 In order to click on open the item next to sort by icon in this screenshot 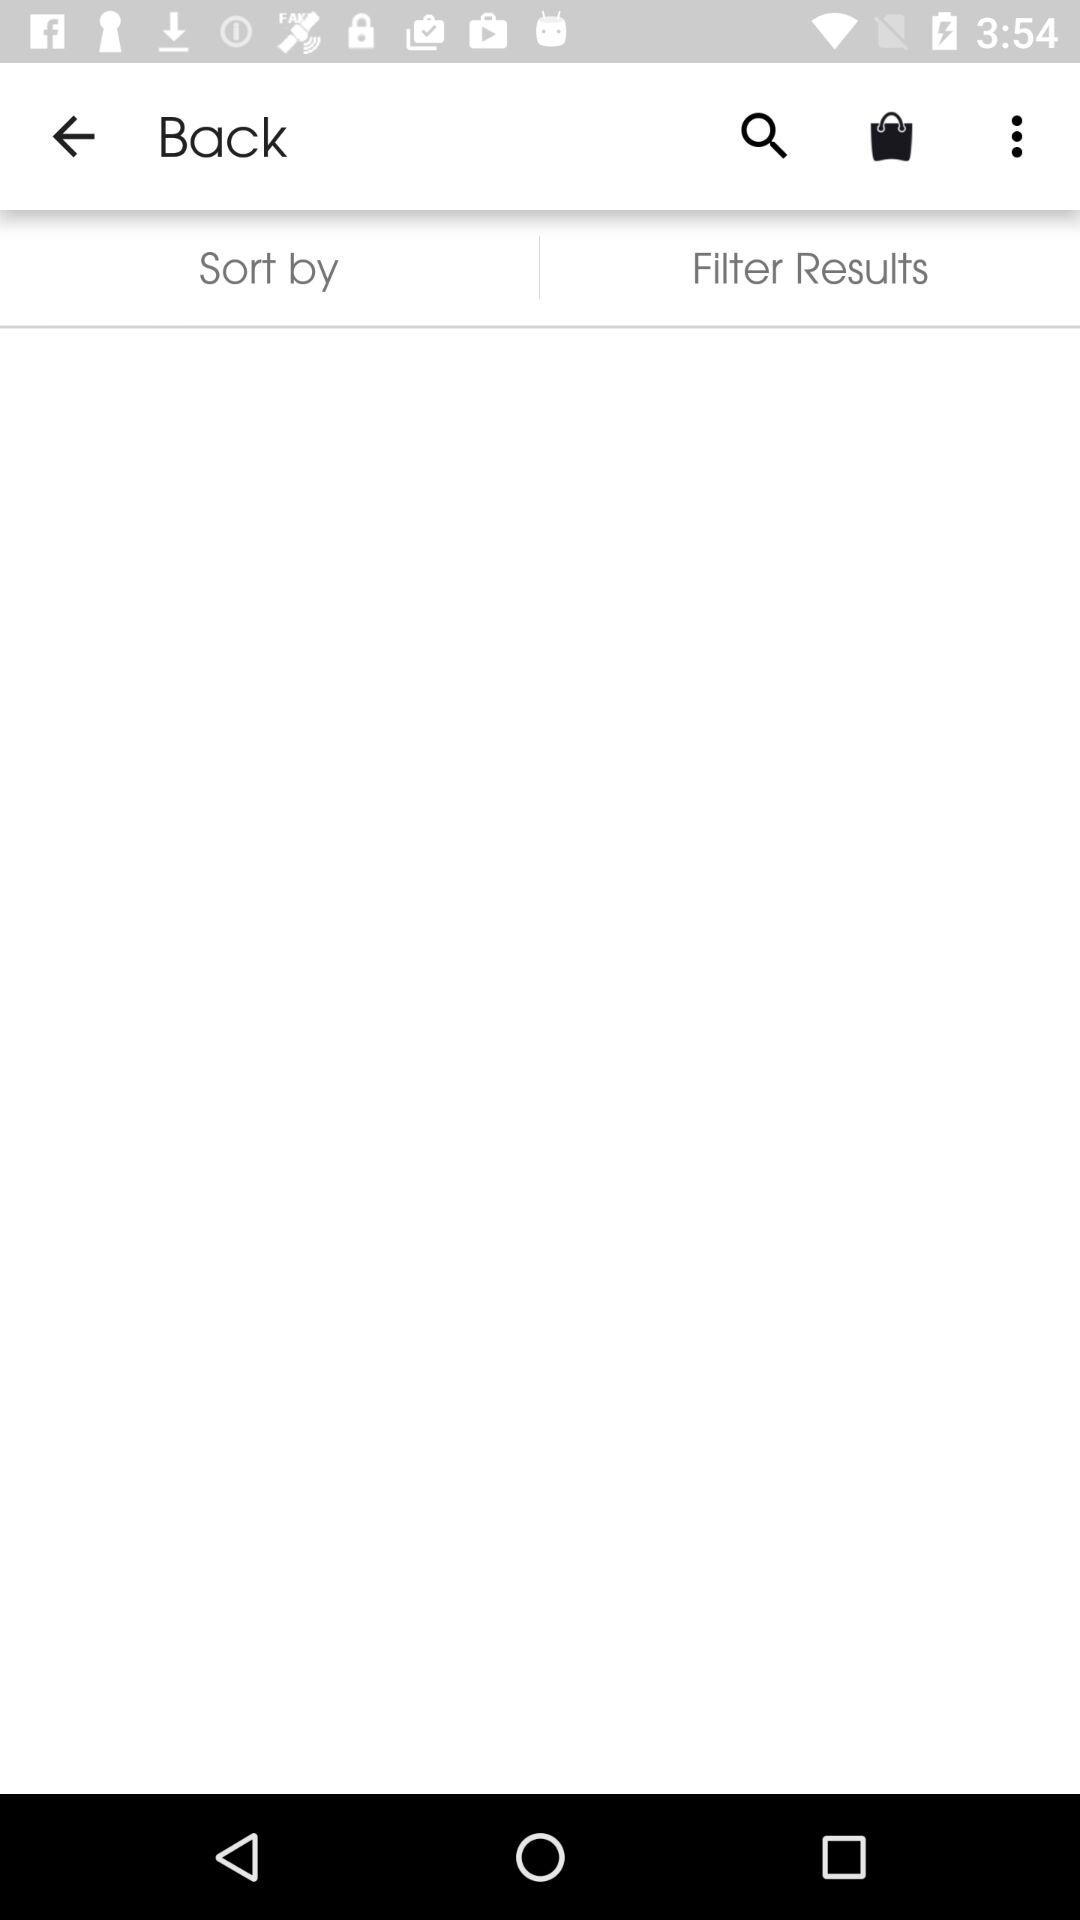, I will do `click(810, 268)`.